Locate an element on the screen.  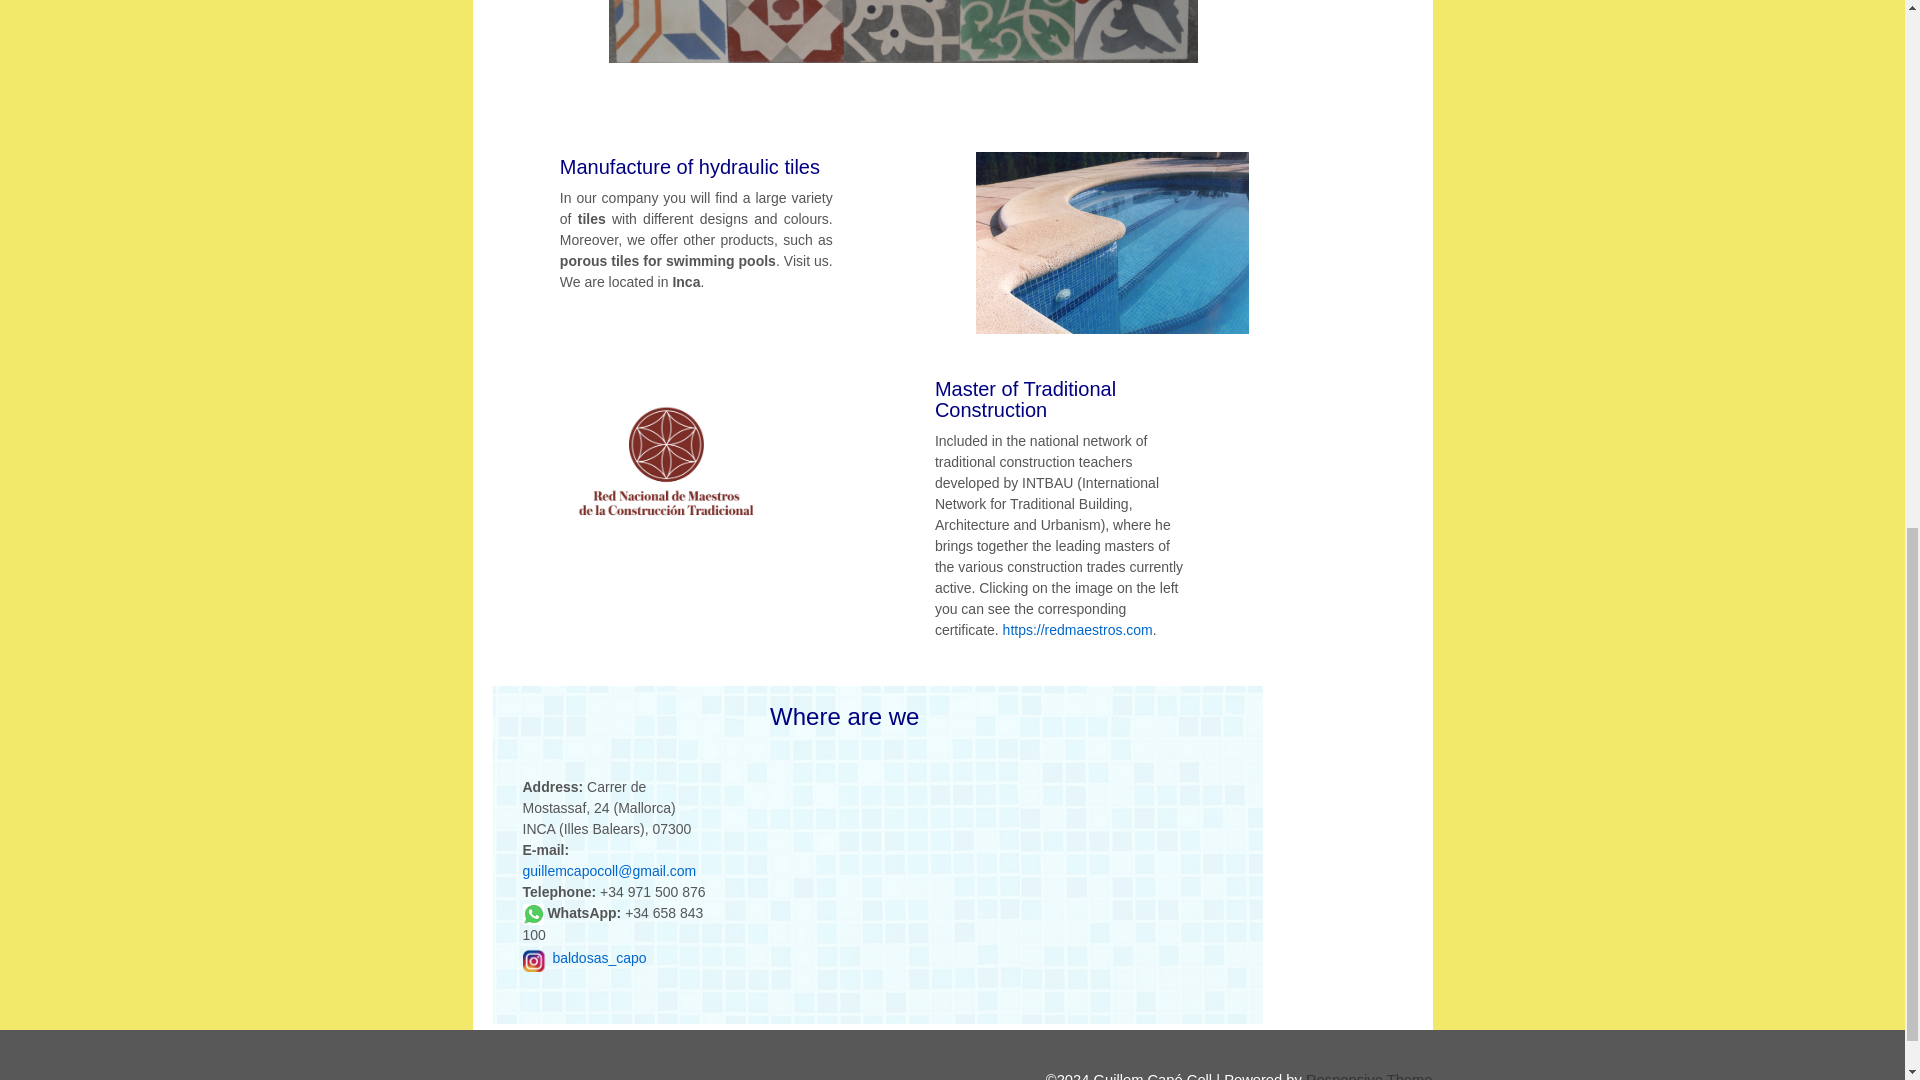
Click to see certificate is located at coordinates (666, 464).